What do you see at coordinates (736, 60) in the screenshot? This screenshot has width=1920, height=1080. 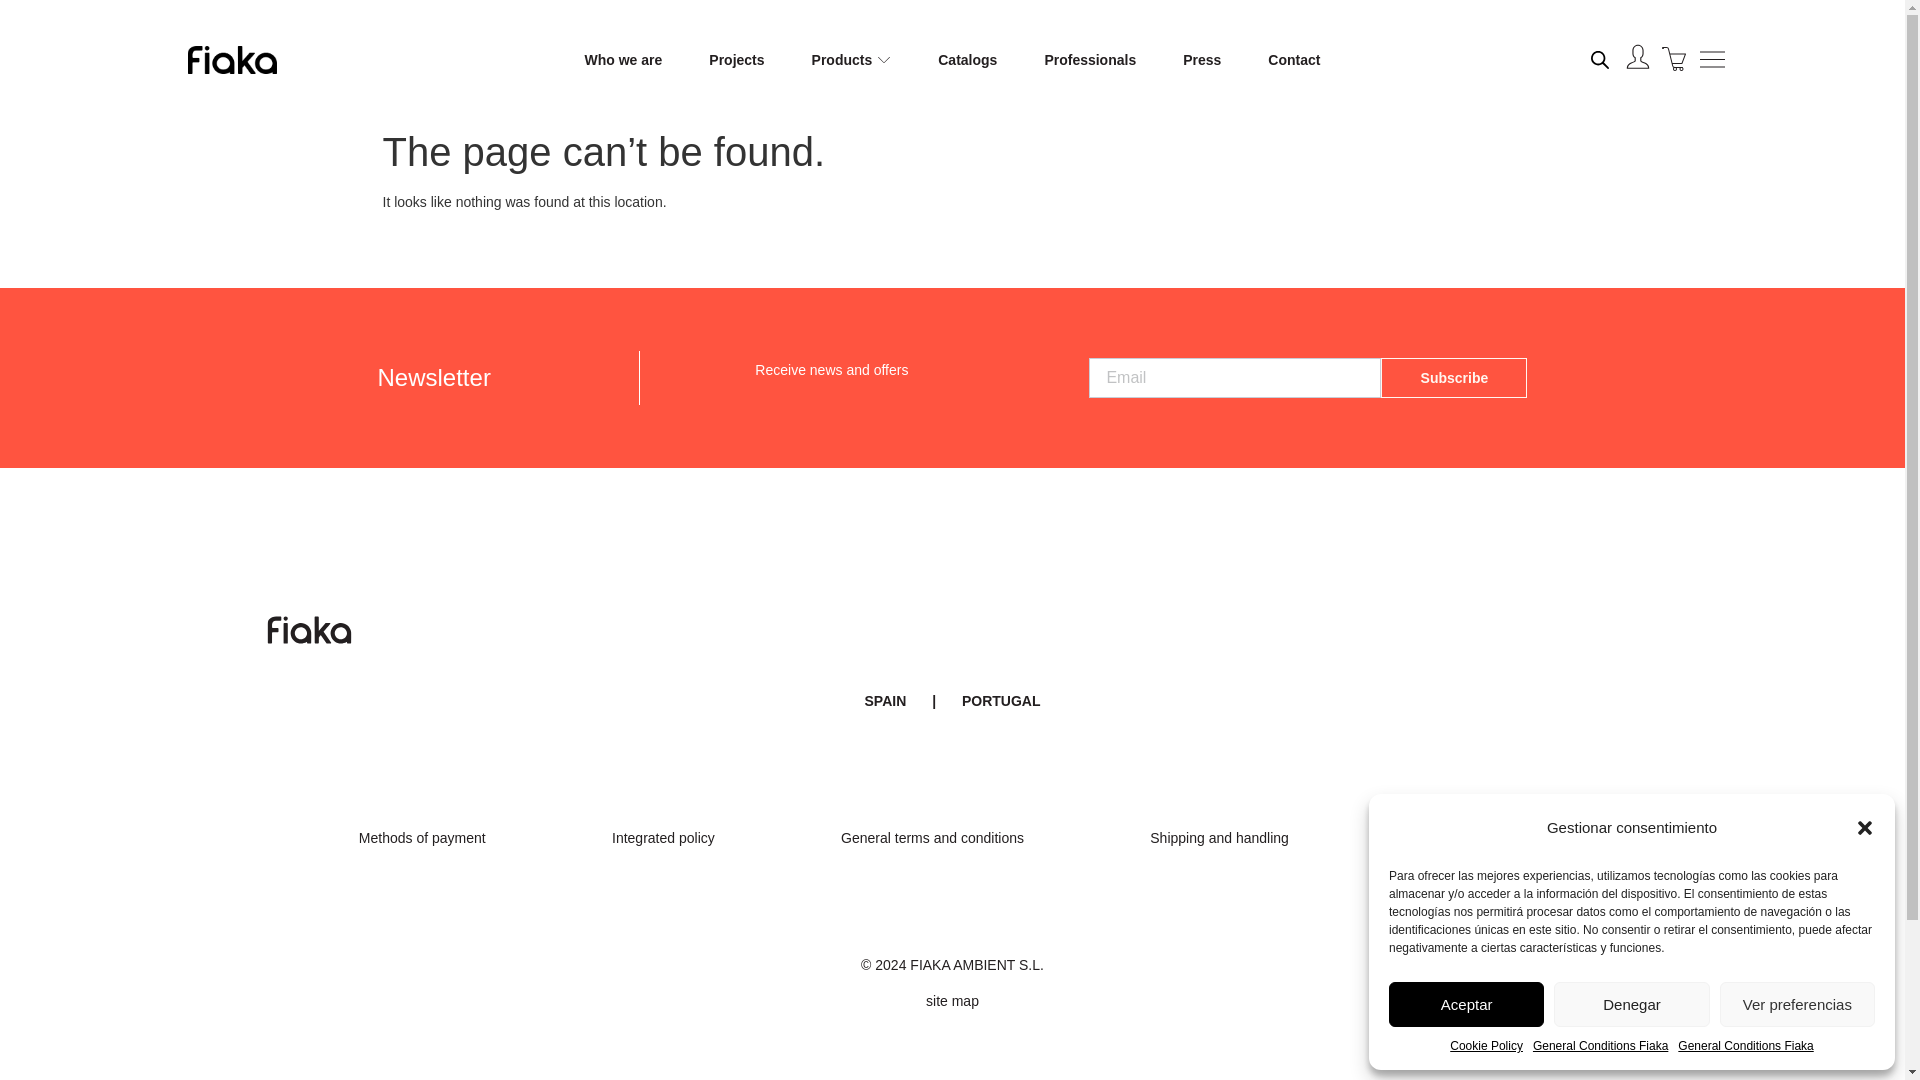 I see `Projects` at bounding box center [736, 60].